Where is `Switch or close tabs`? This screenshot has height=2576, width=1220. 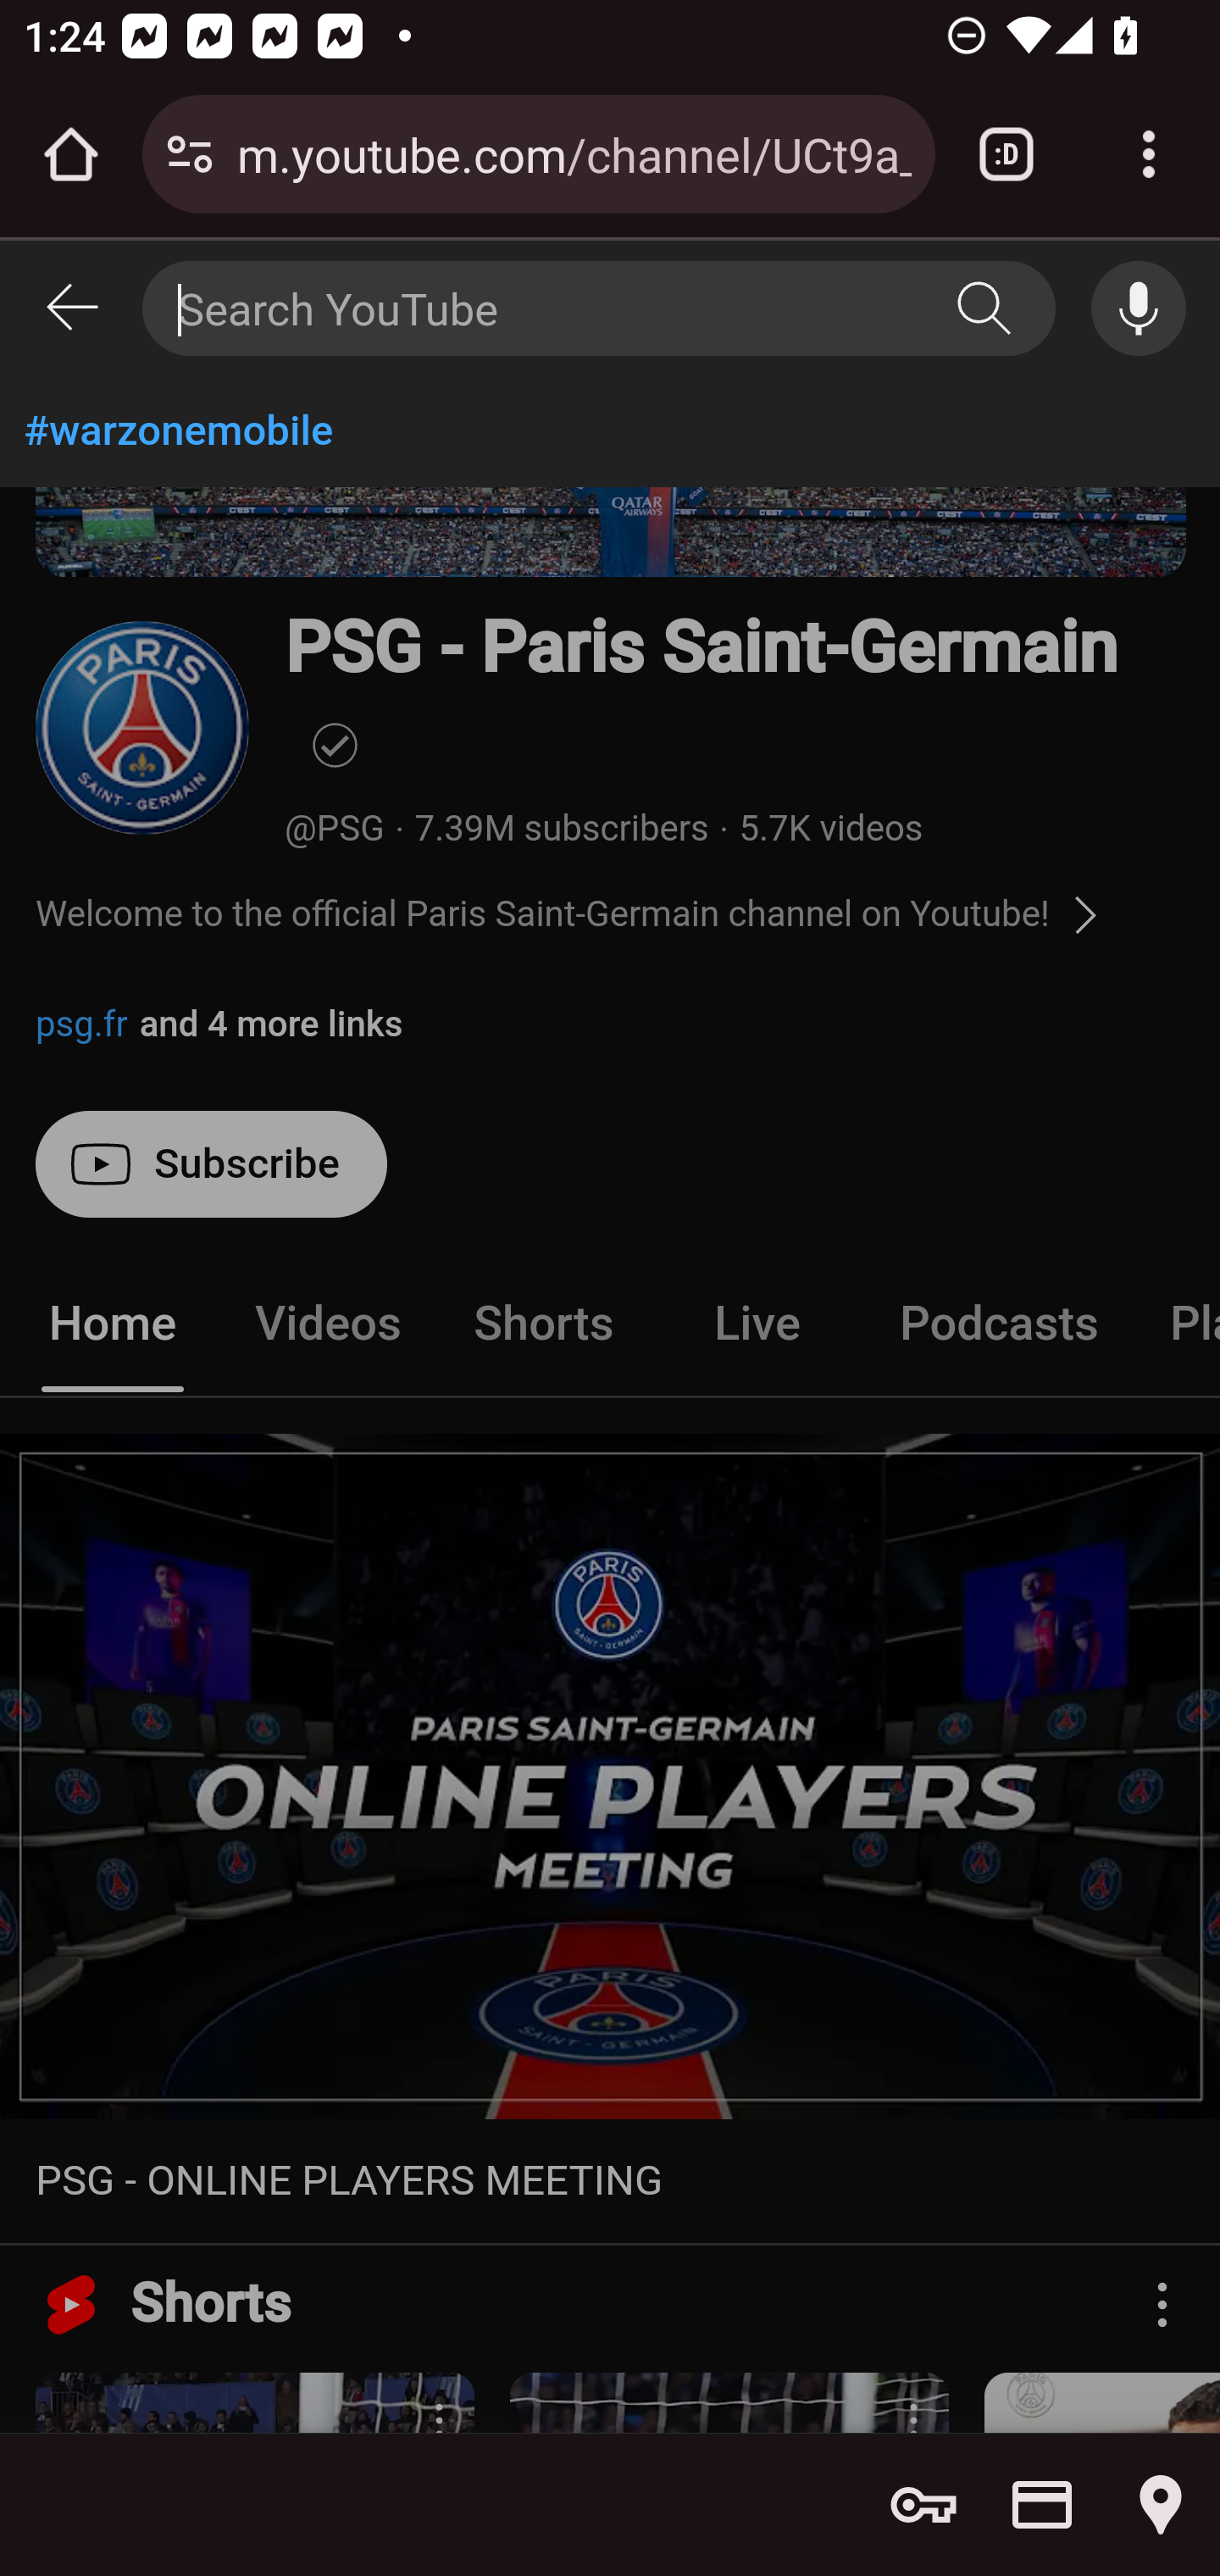 Switch or close tabs is located at coordinates (1006, 154).